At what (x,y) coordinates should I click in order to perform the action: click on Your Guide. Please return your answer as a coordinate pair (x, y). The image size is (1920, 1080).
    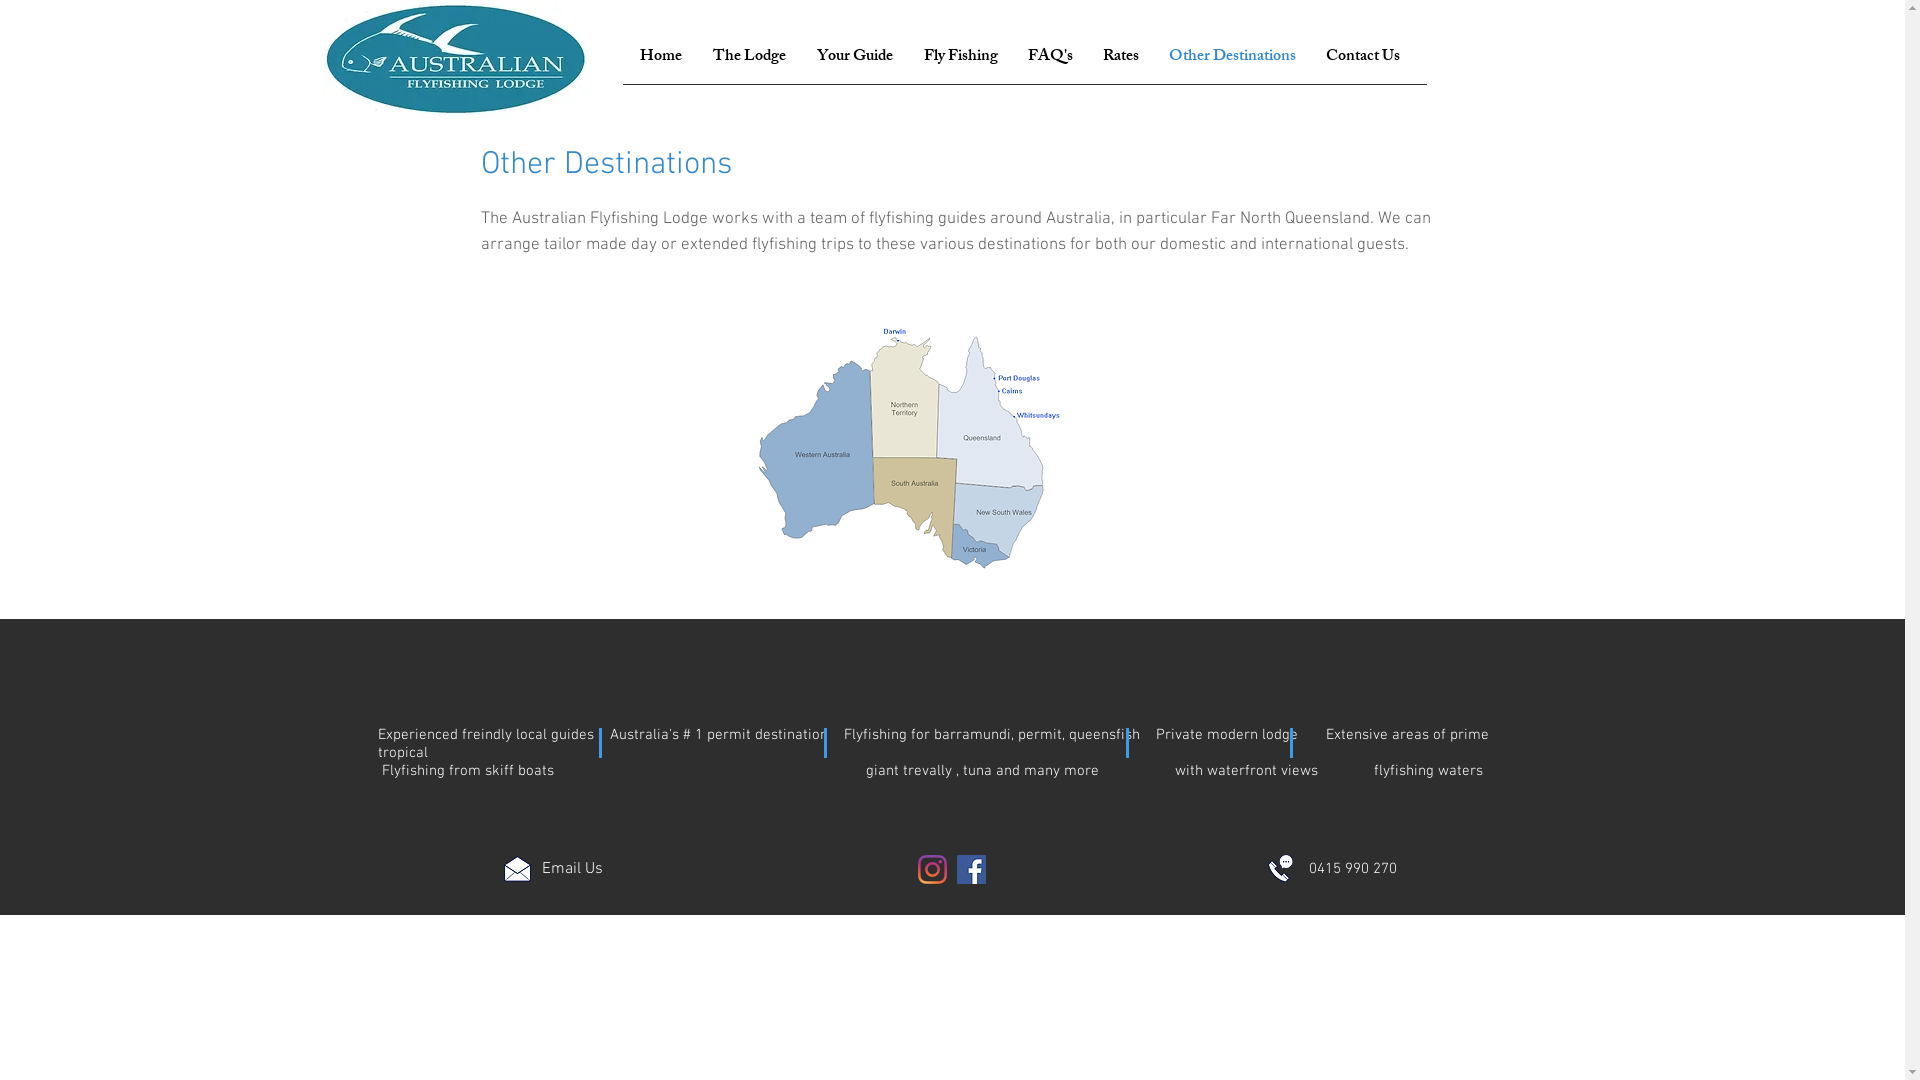
    Looking at the image, I should click on (856, 58).